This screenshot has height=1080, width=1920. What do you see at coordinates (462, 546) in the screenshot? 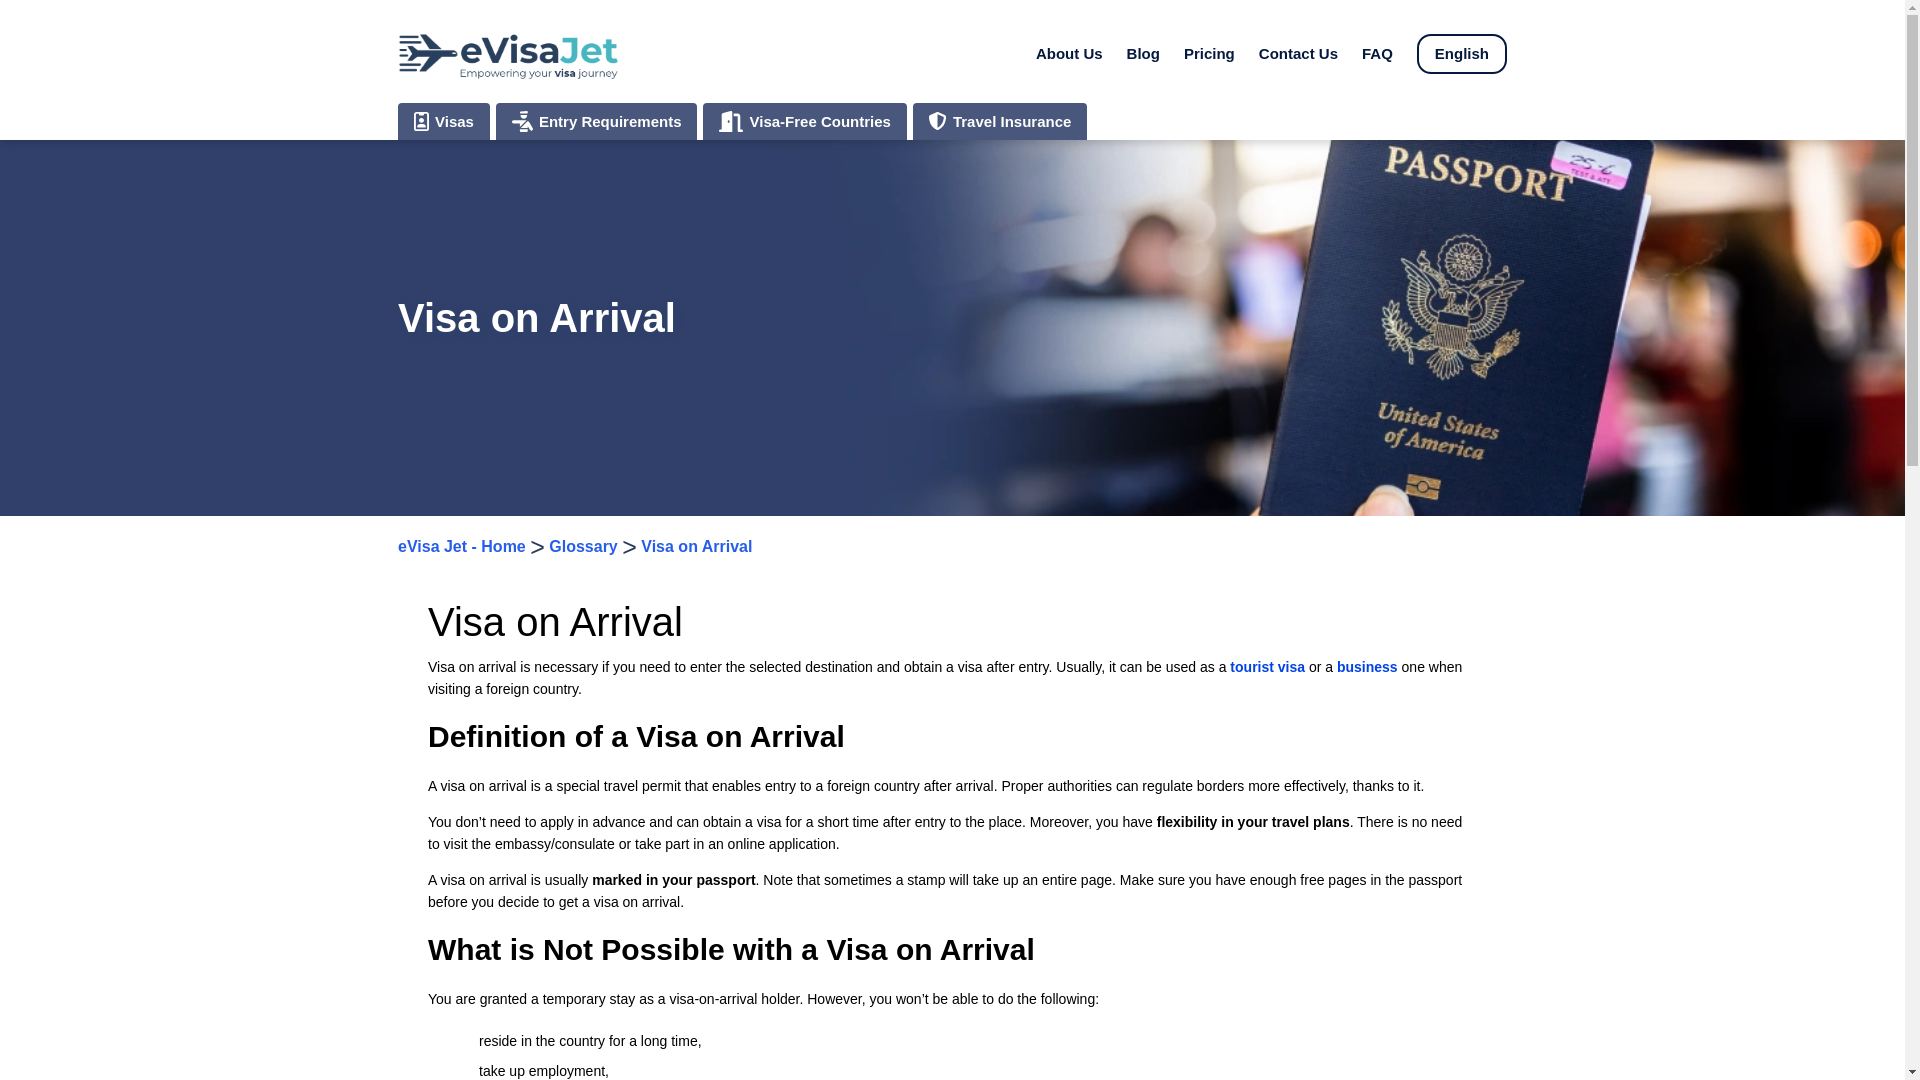
I see `eVisa Jet - Home` at bounding box center [462, 546].